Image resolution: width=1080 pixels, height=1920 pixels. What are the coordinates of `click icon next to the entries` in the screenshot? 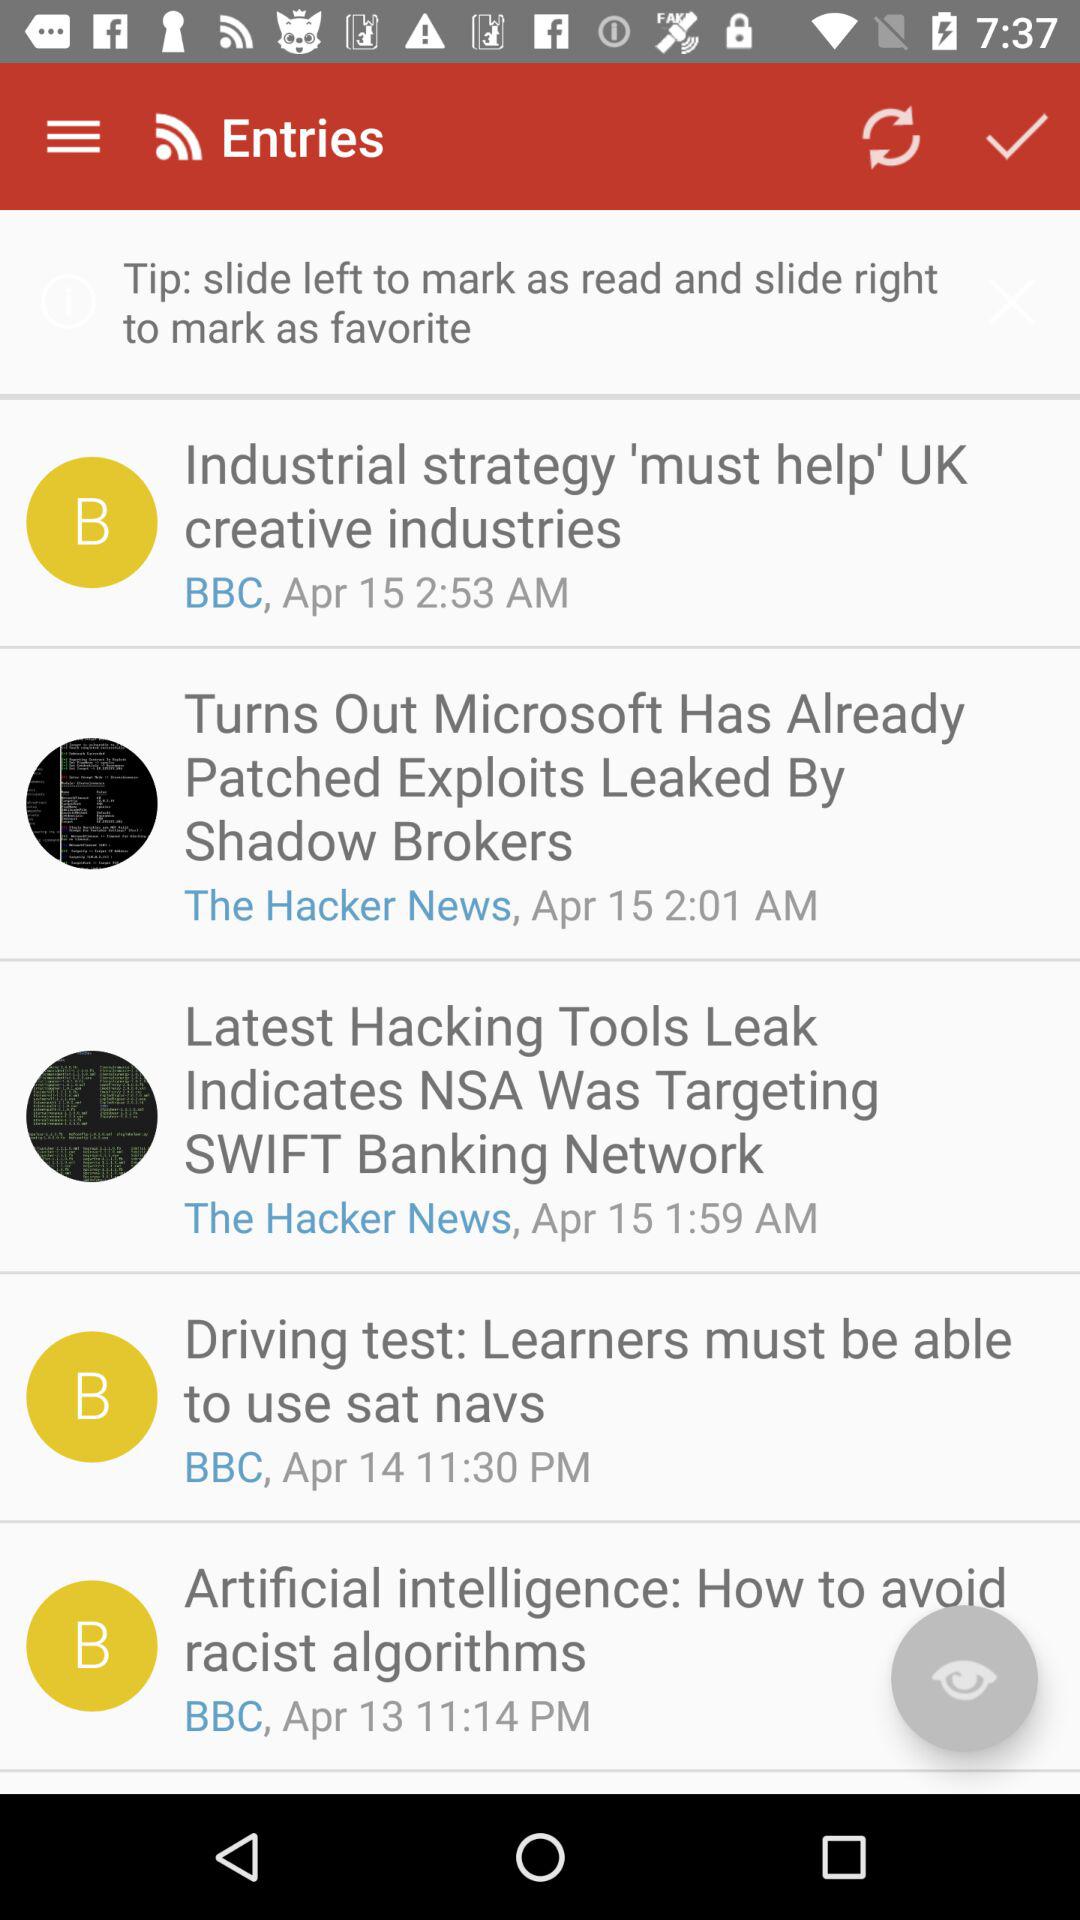 It's located at (890, 136).